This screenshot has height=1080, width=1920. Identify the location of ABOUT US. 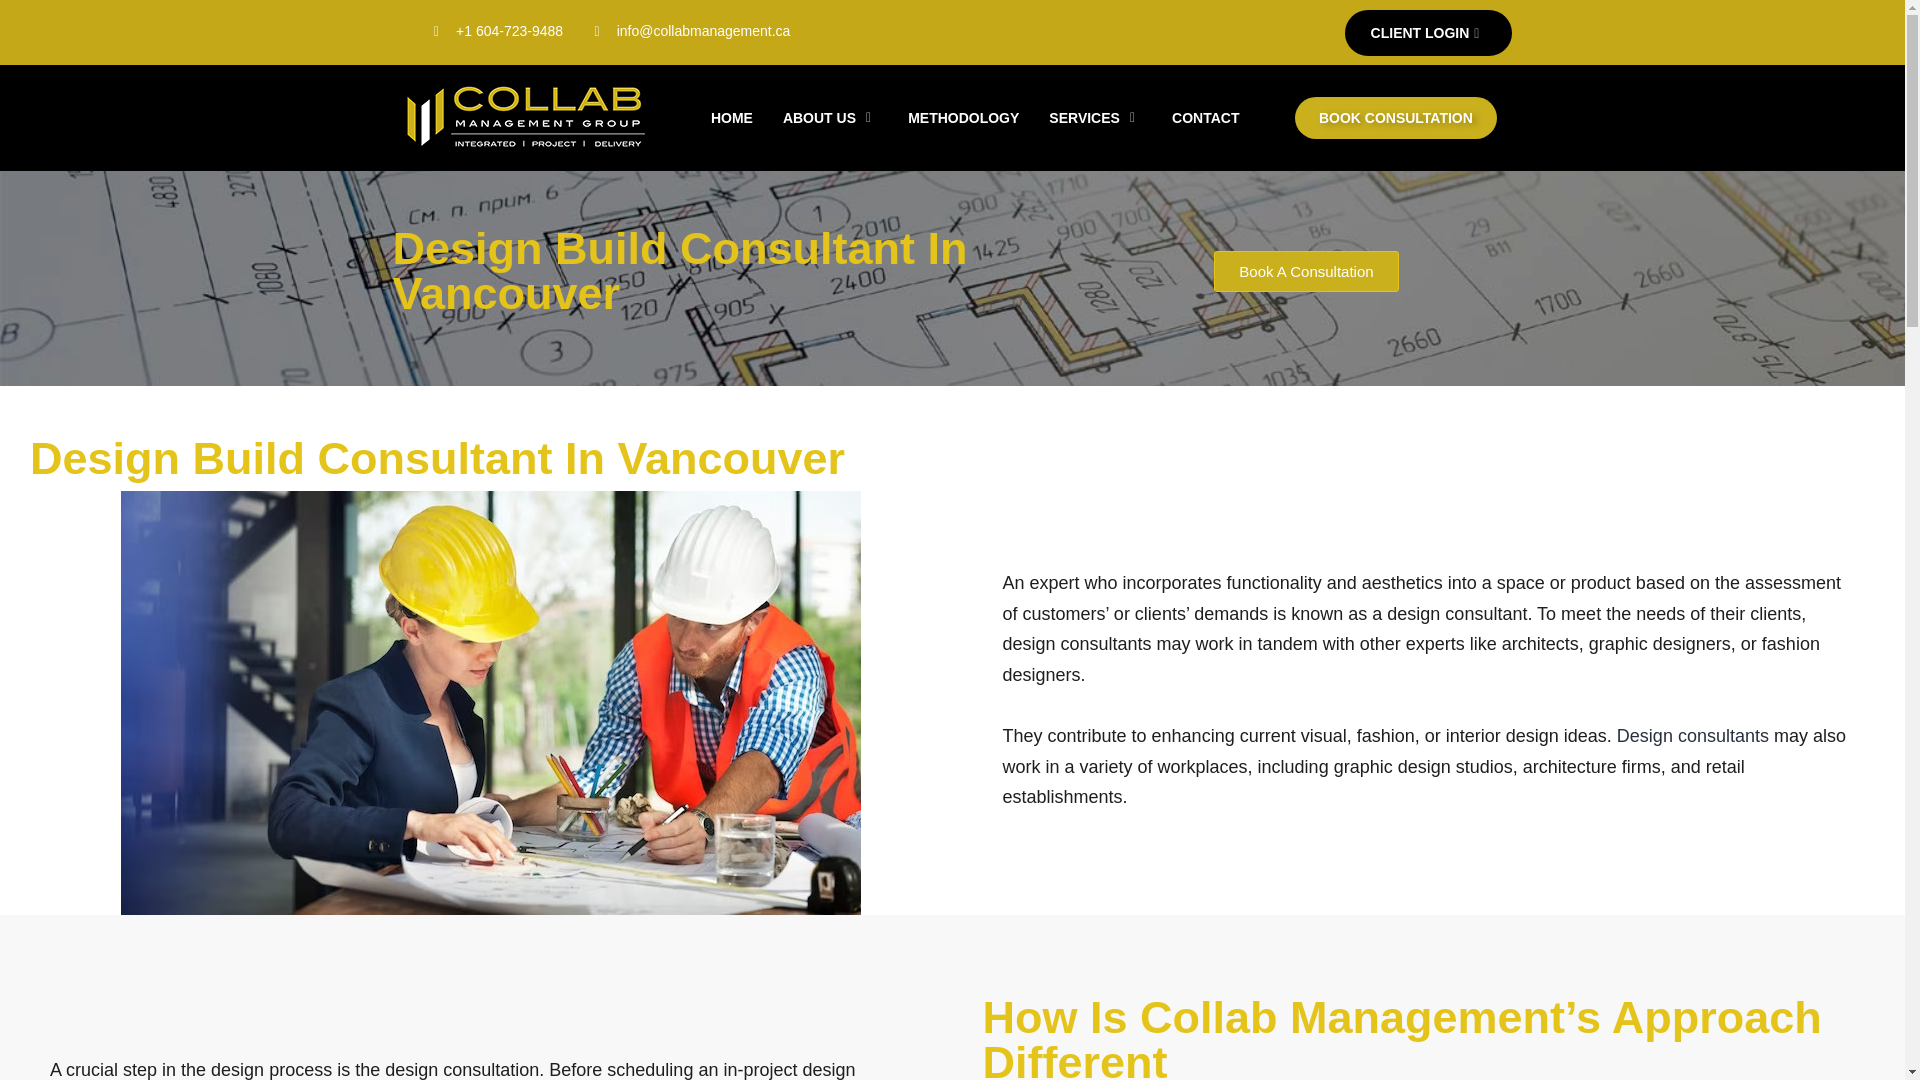
(830, 118).